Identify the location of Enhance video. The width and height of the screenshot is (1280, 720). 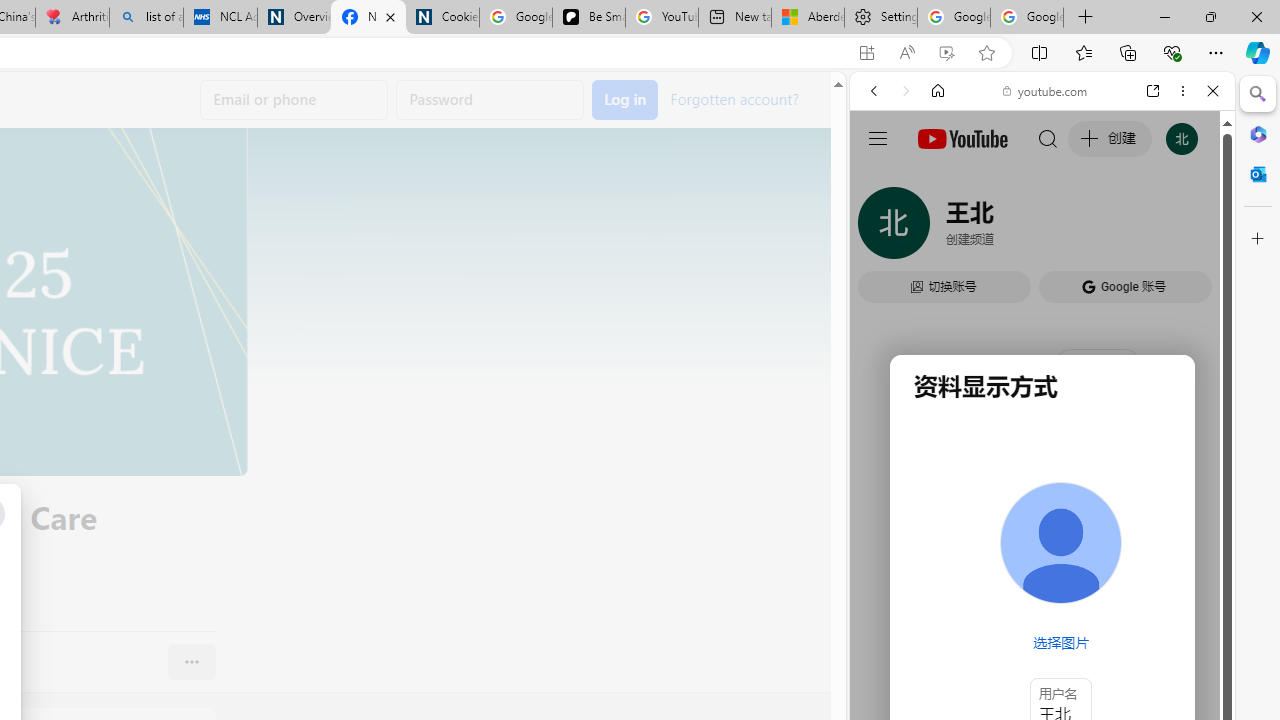
(946, 53).